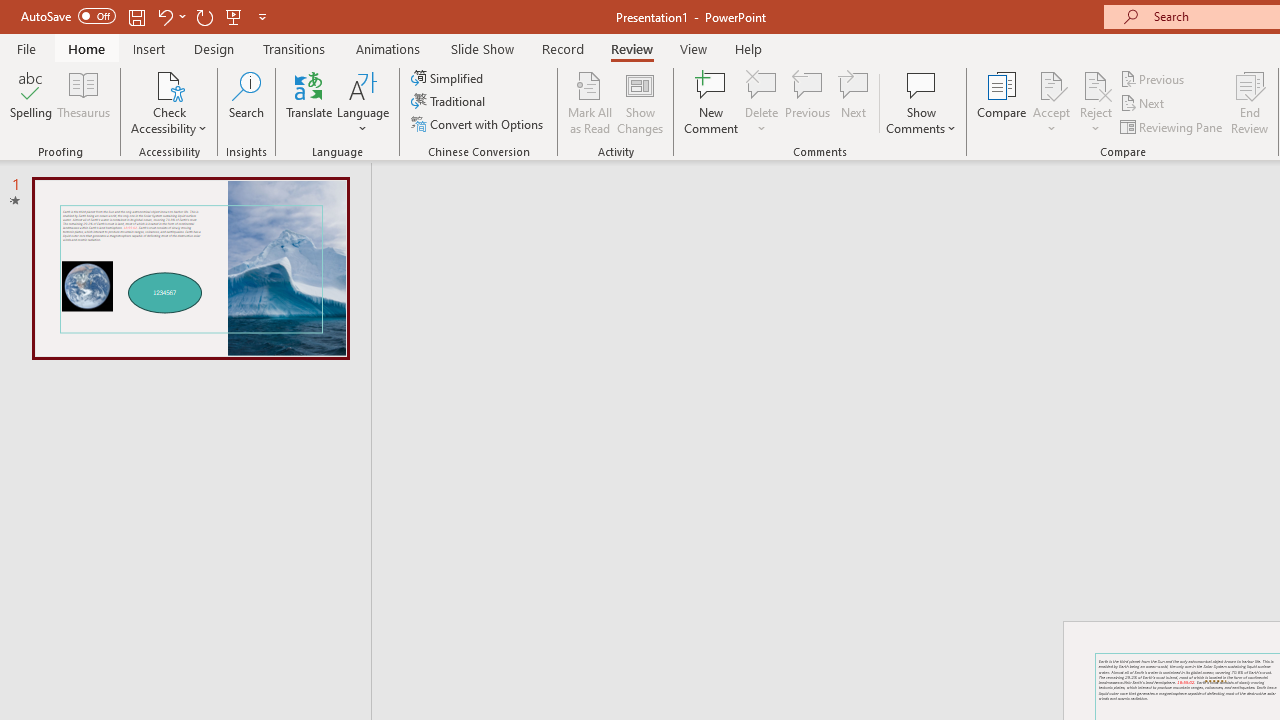  I want to click on Translate, so click(310, 102).